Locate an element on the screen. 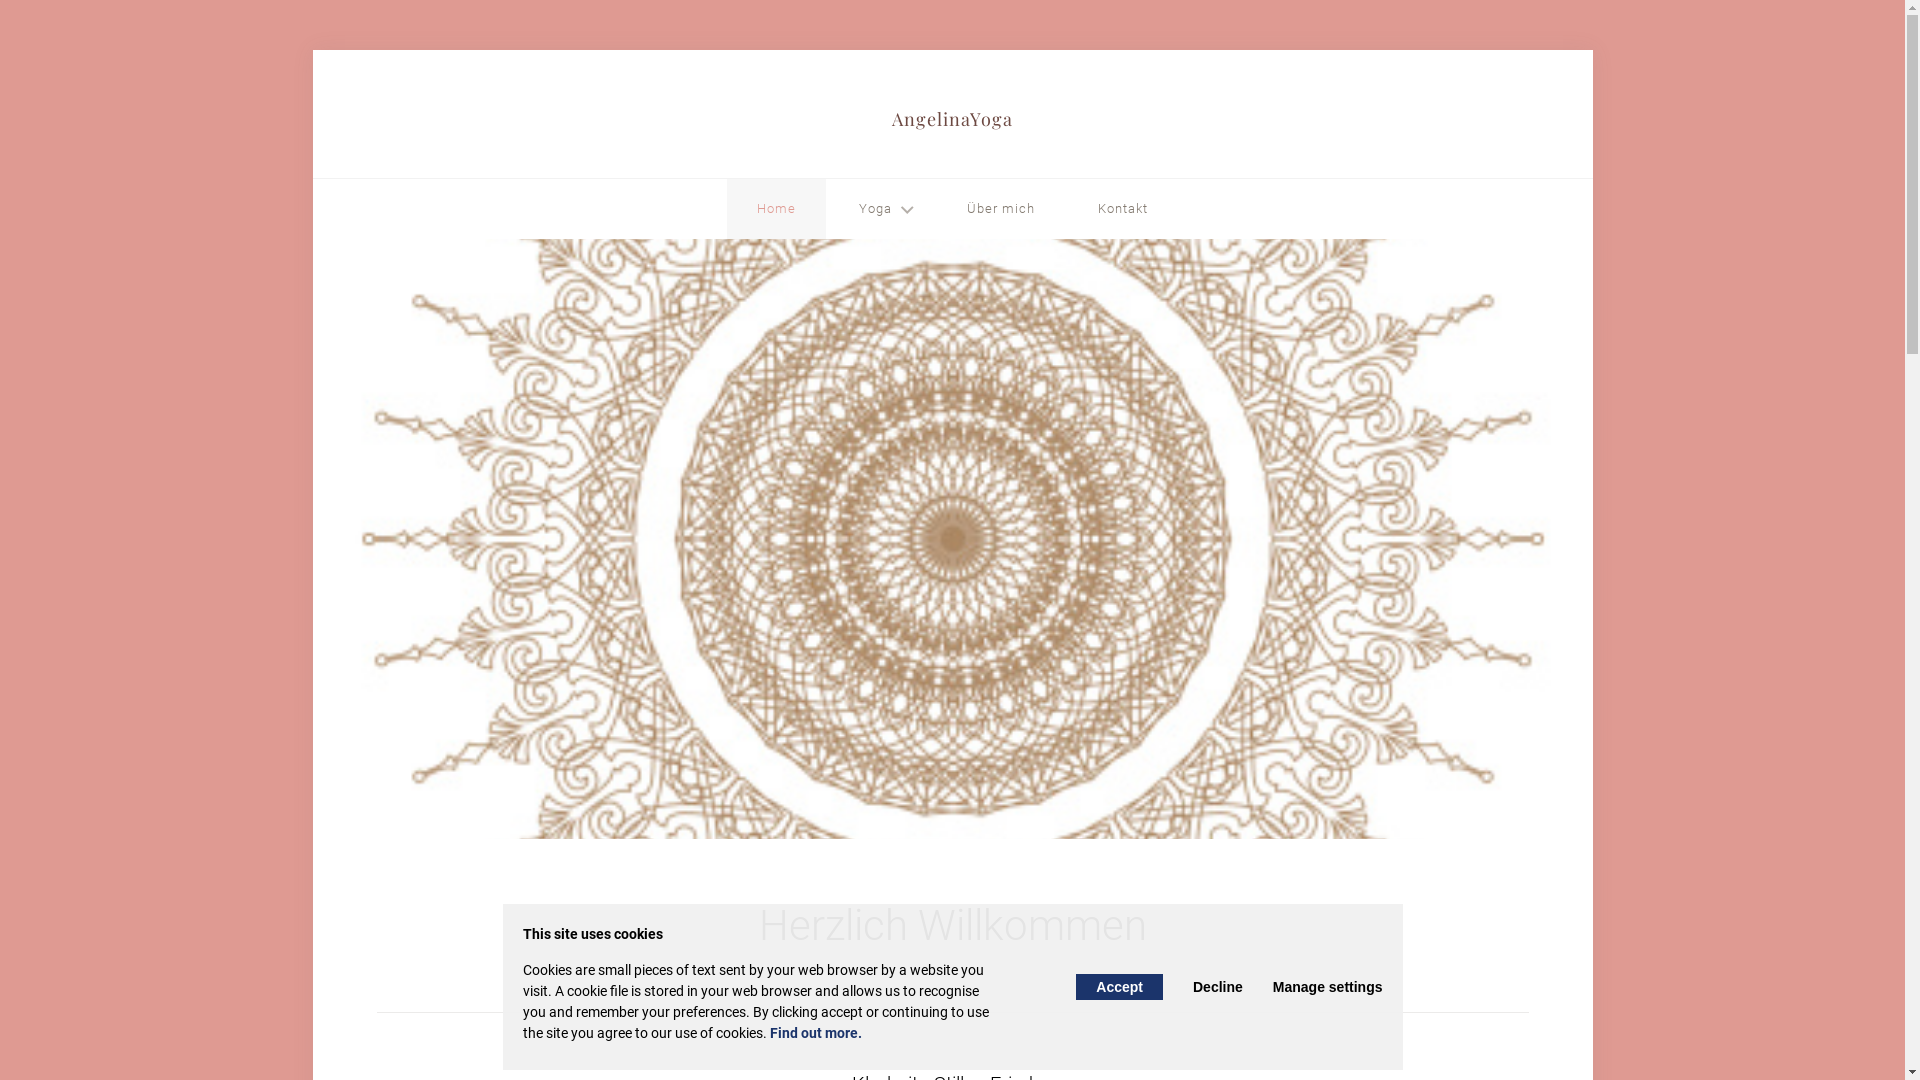  Decline is located at coordinates (1218, 987).